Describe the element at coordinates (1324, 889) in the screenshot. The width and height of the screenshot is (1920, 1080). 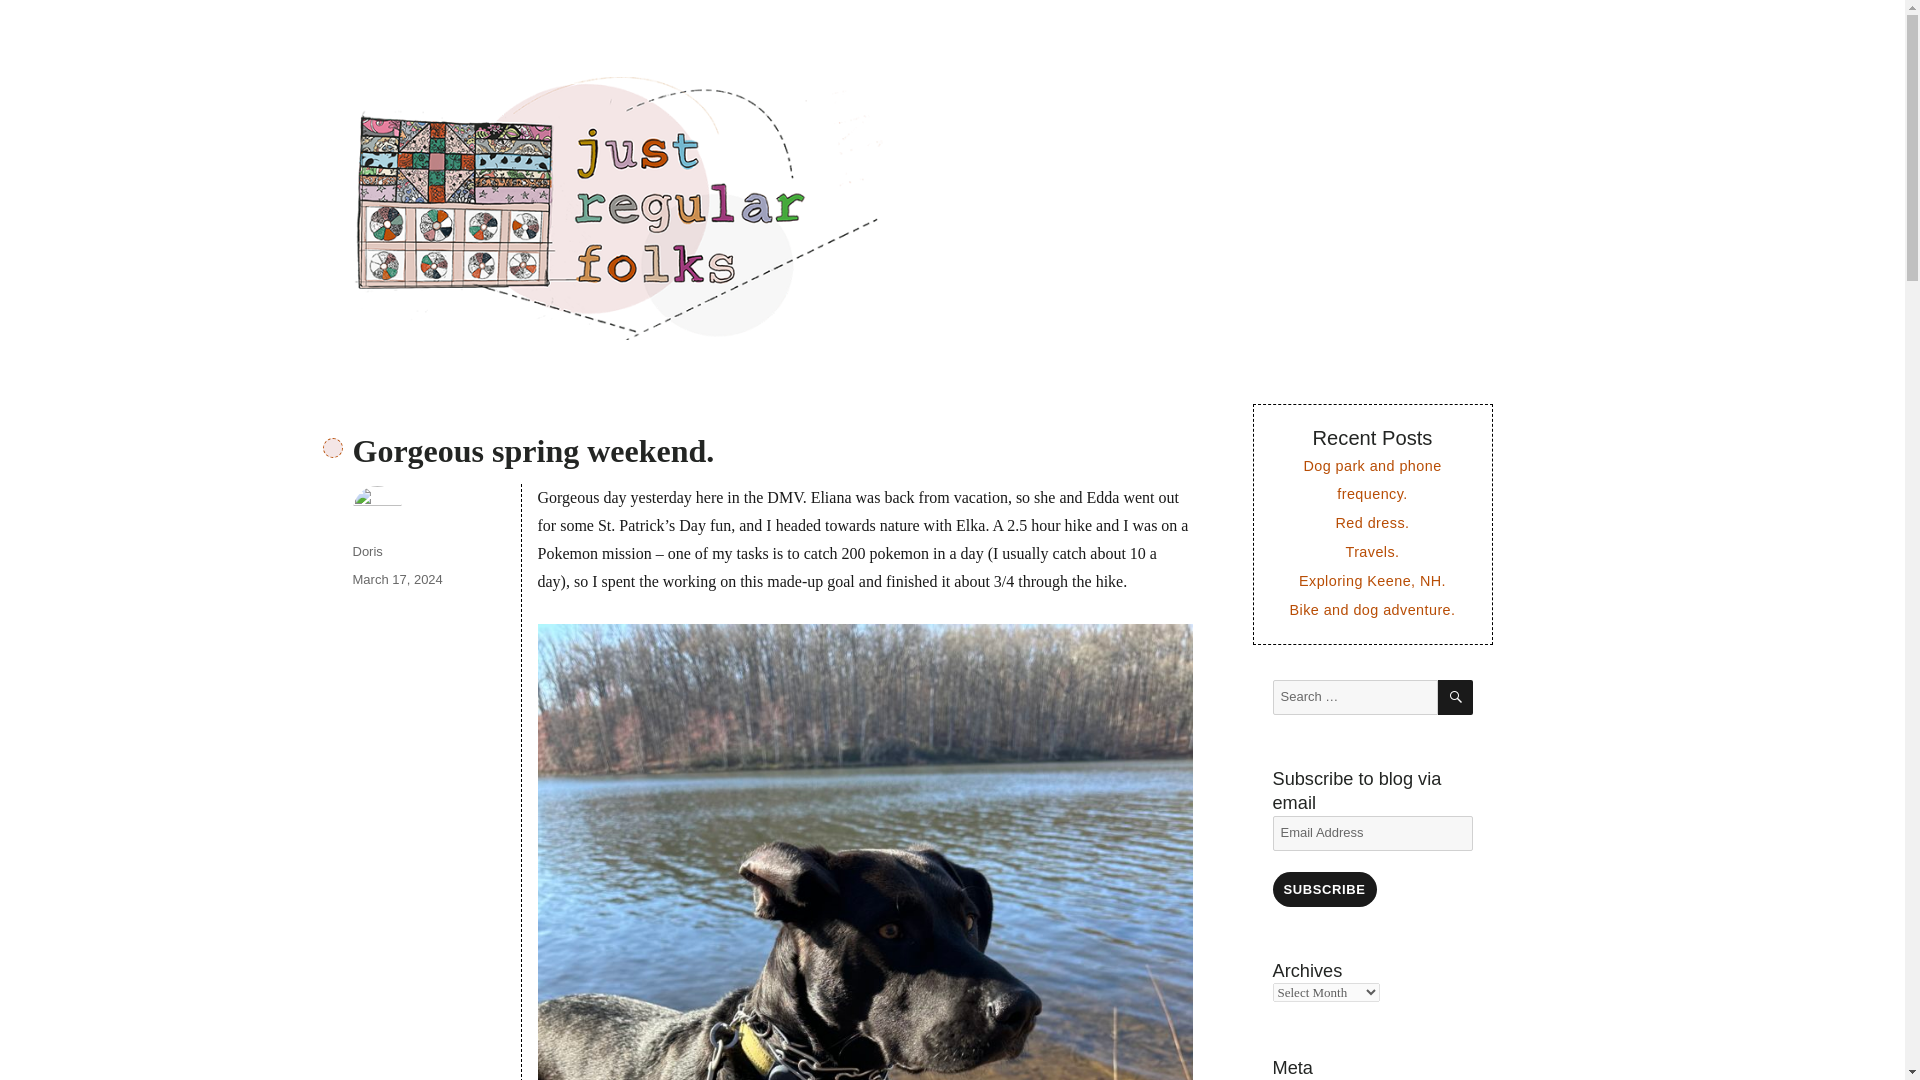
I see `SUBSCRIBE` at that location.